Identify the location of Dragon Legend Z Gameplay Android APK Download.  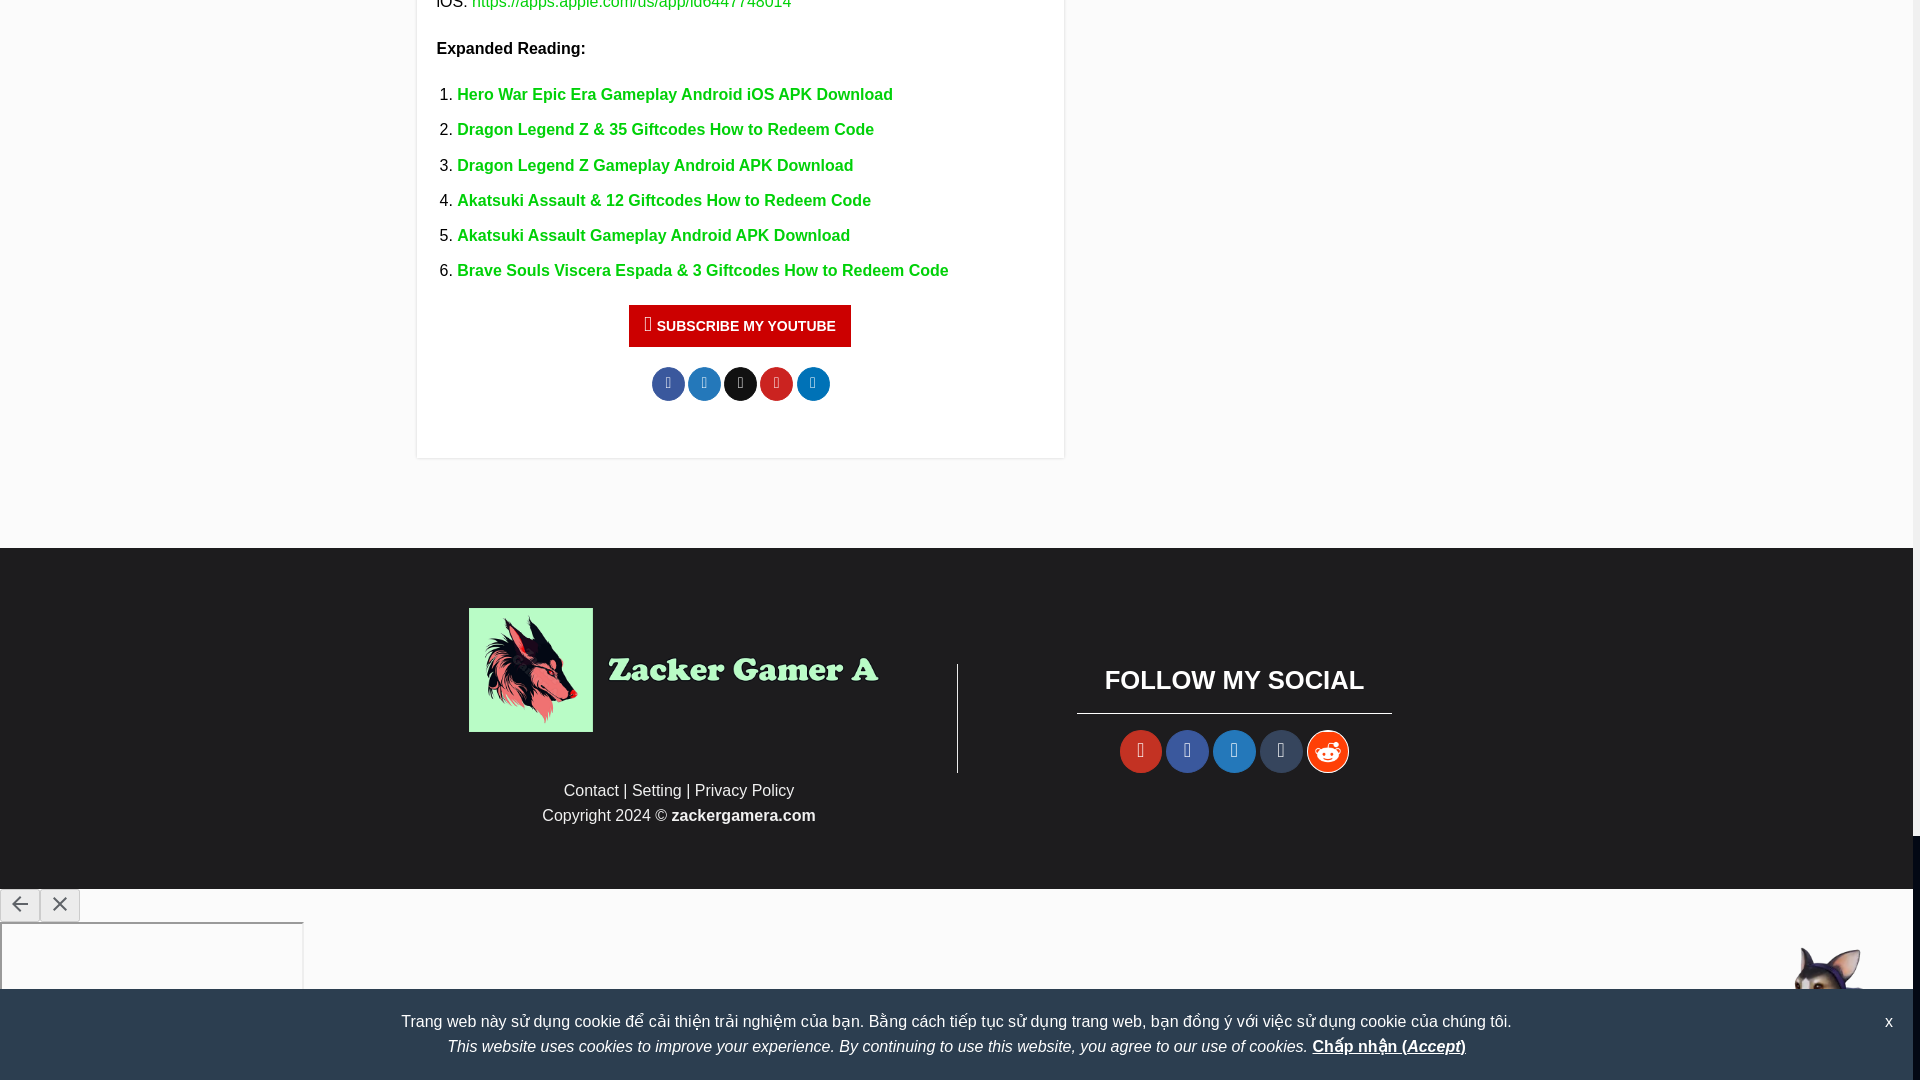
(654, 164).